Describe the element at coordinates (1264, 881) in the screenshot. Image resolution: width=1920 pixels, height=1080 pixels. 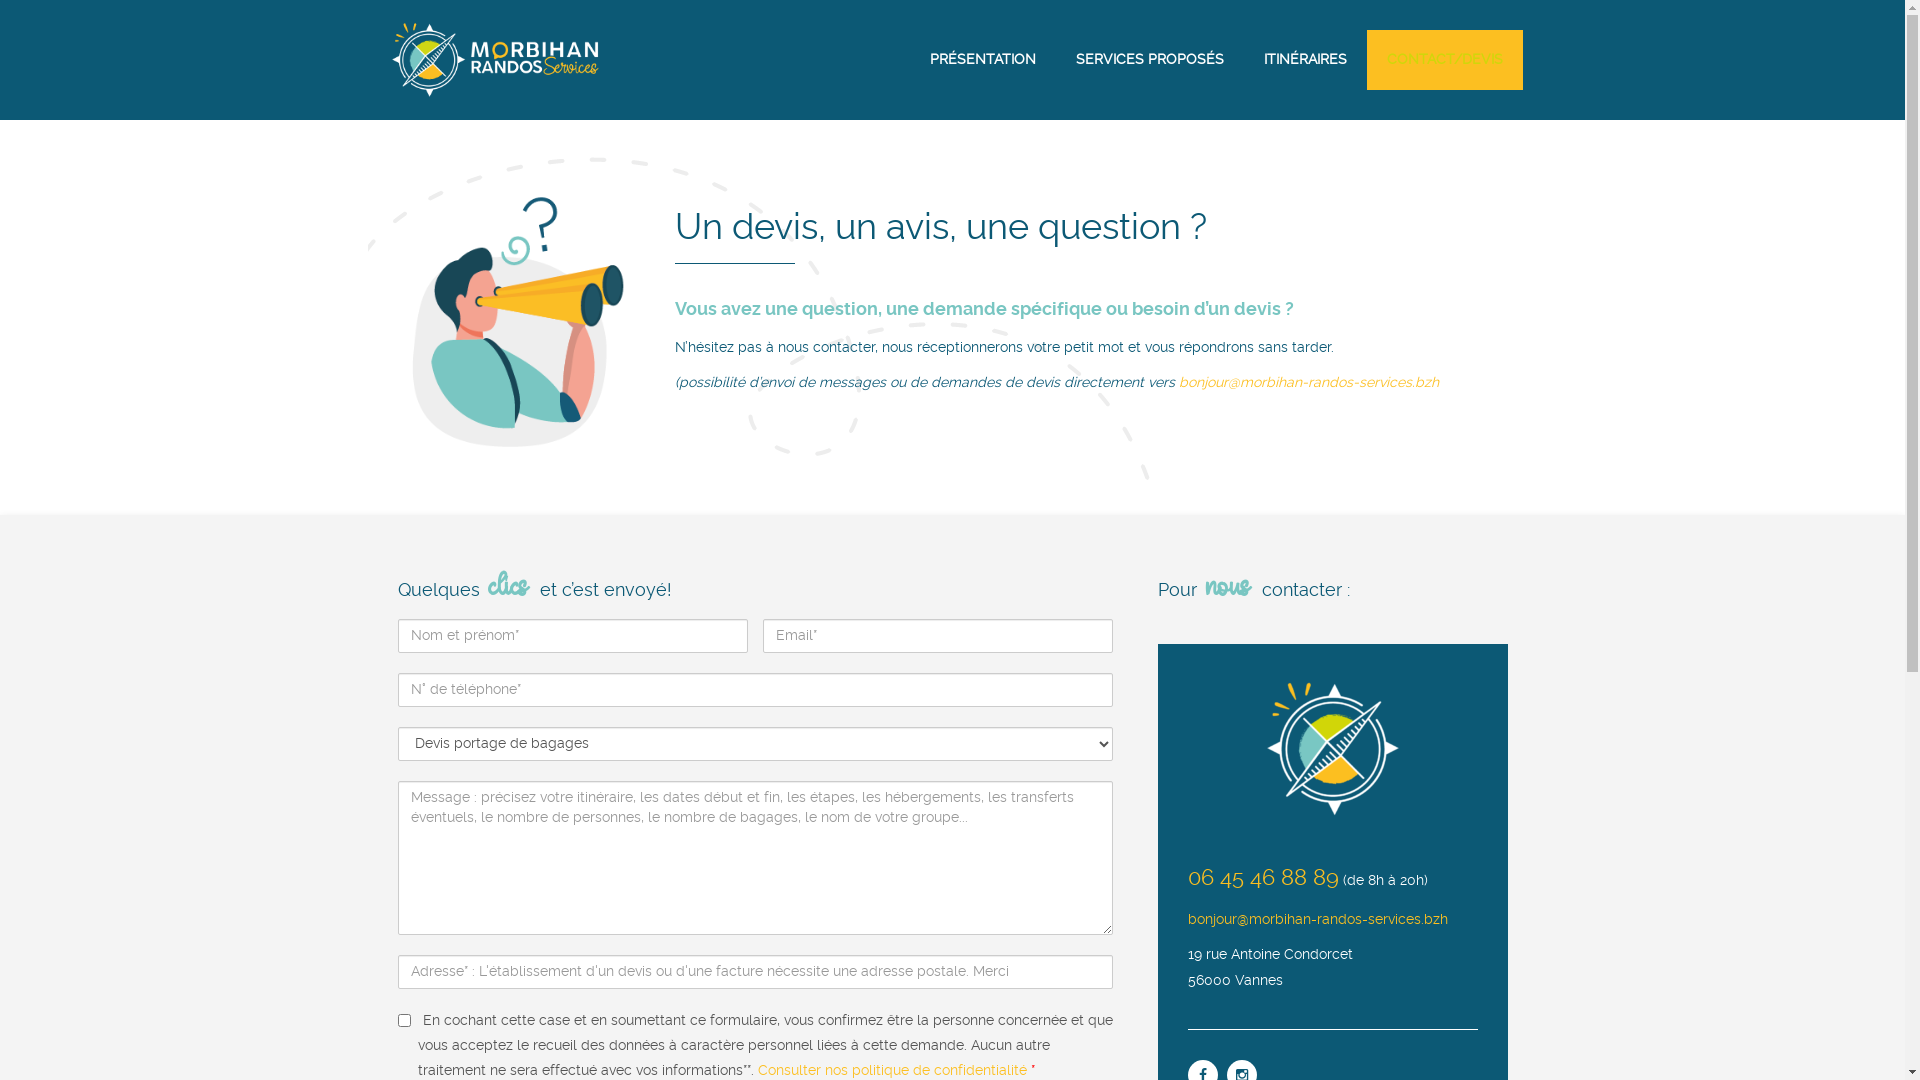
I see `06 45 46 88 89` at that location.